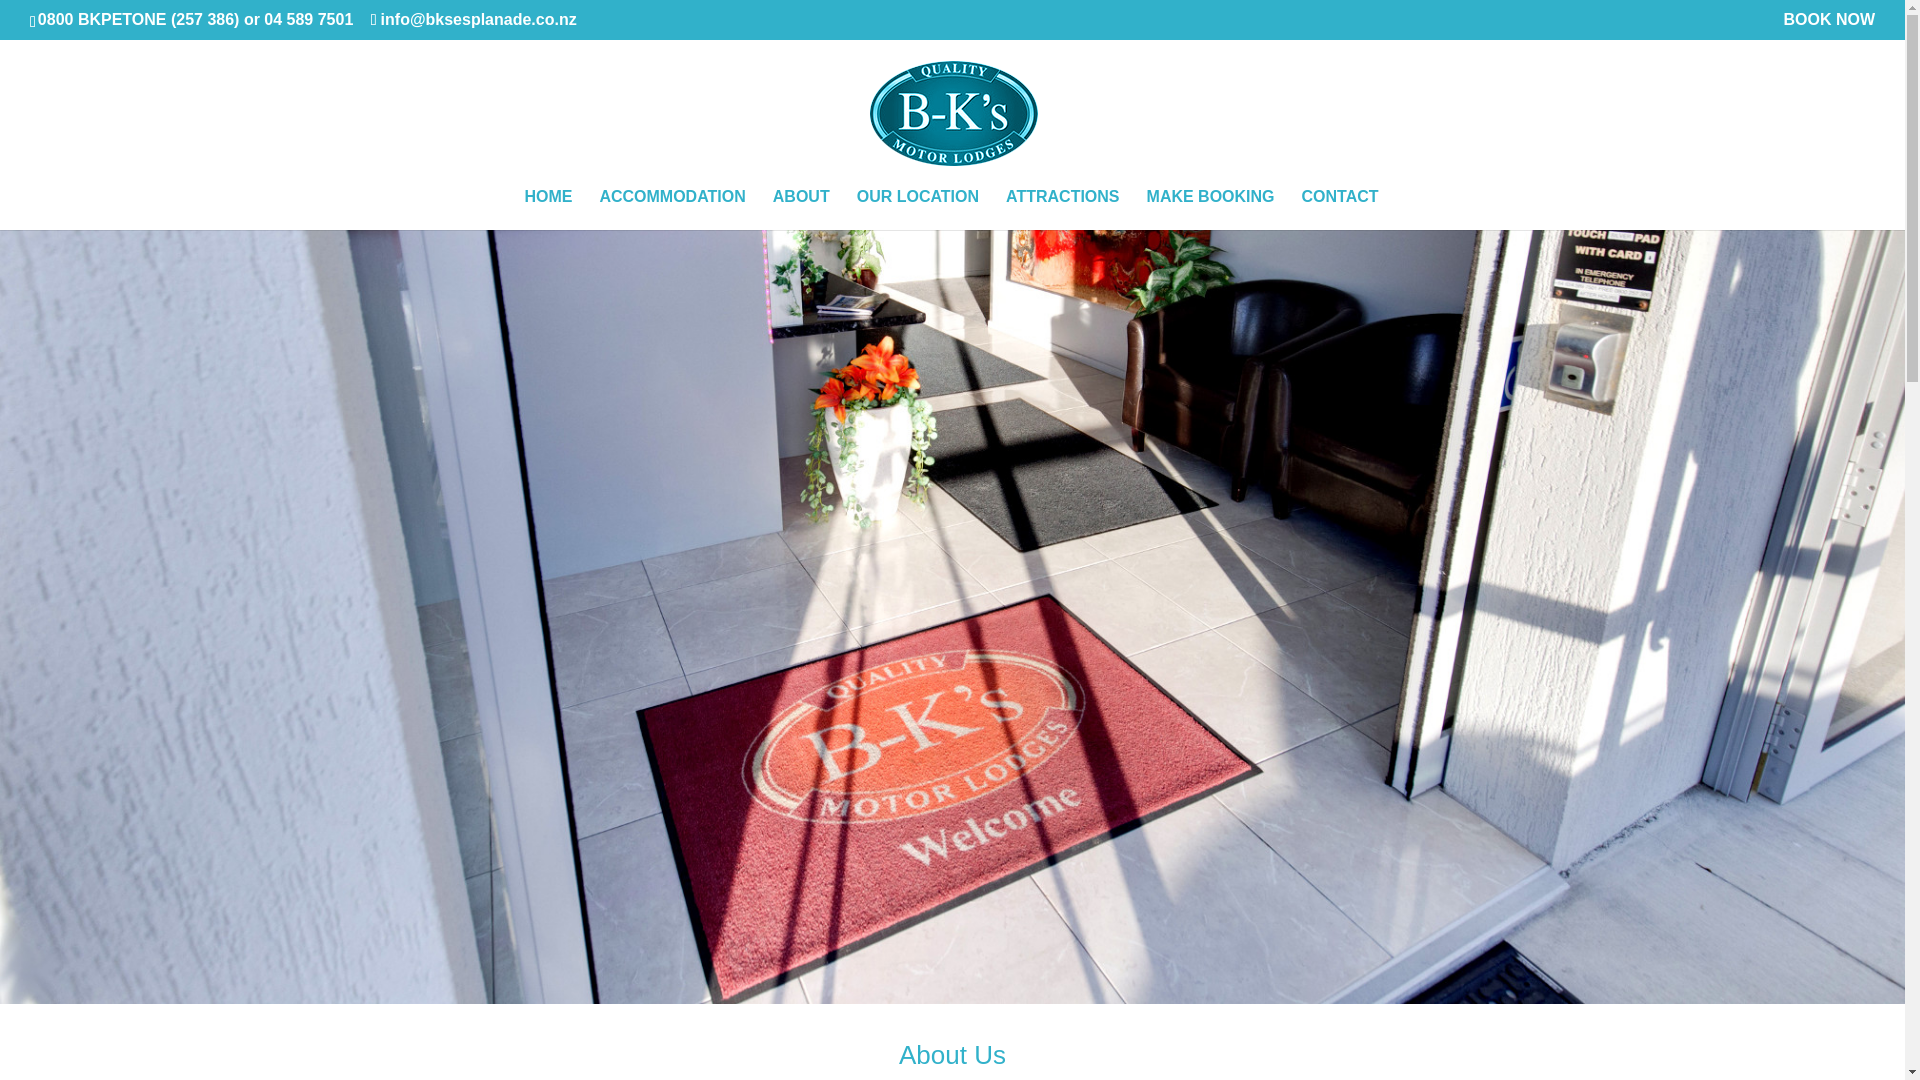  Describe the element at coordinates (801, 210) in the screenshot. I see `ABOUT` at that location.